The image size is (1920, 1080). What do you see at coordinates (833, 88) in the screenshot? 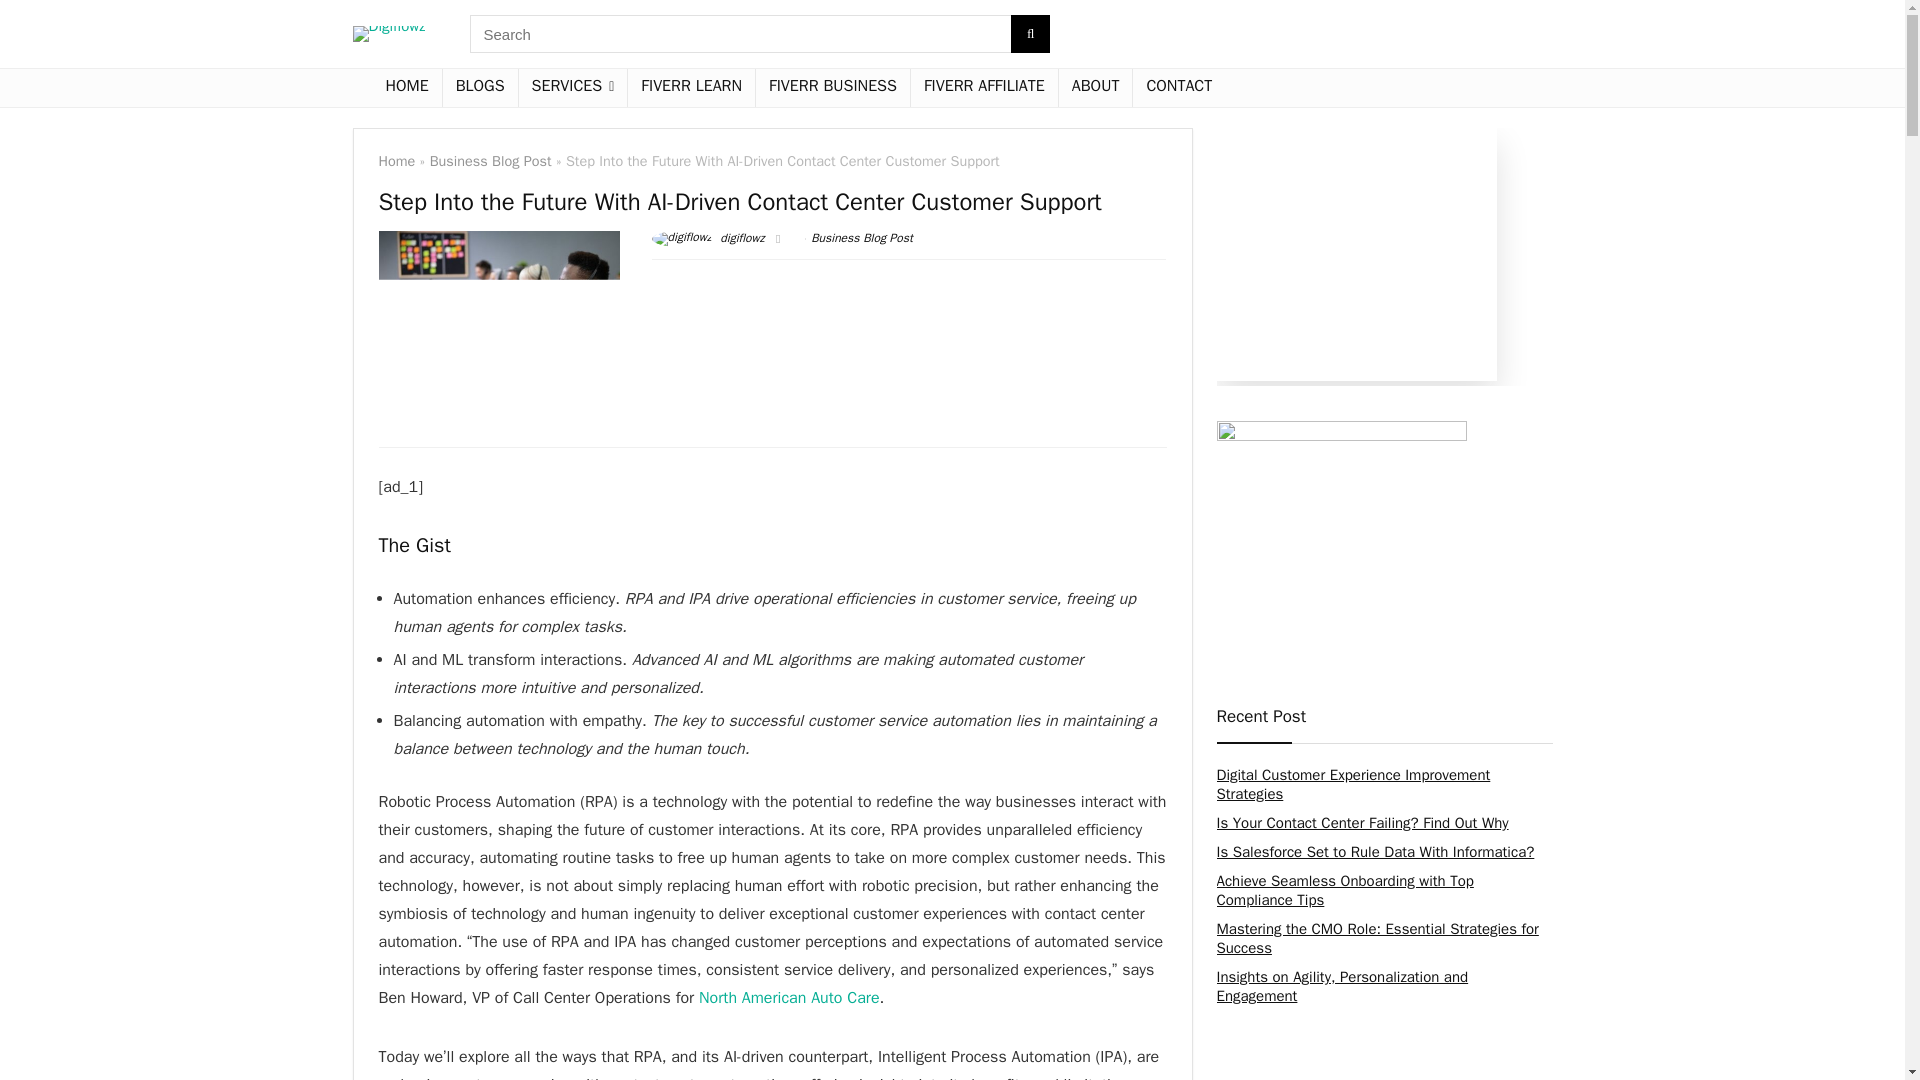
I see `FIVERR BUSINESS` at bounding box center [833, 88].